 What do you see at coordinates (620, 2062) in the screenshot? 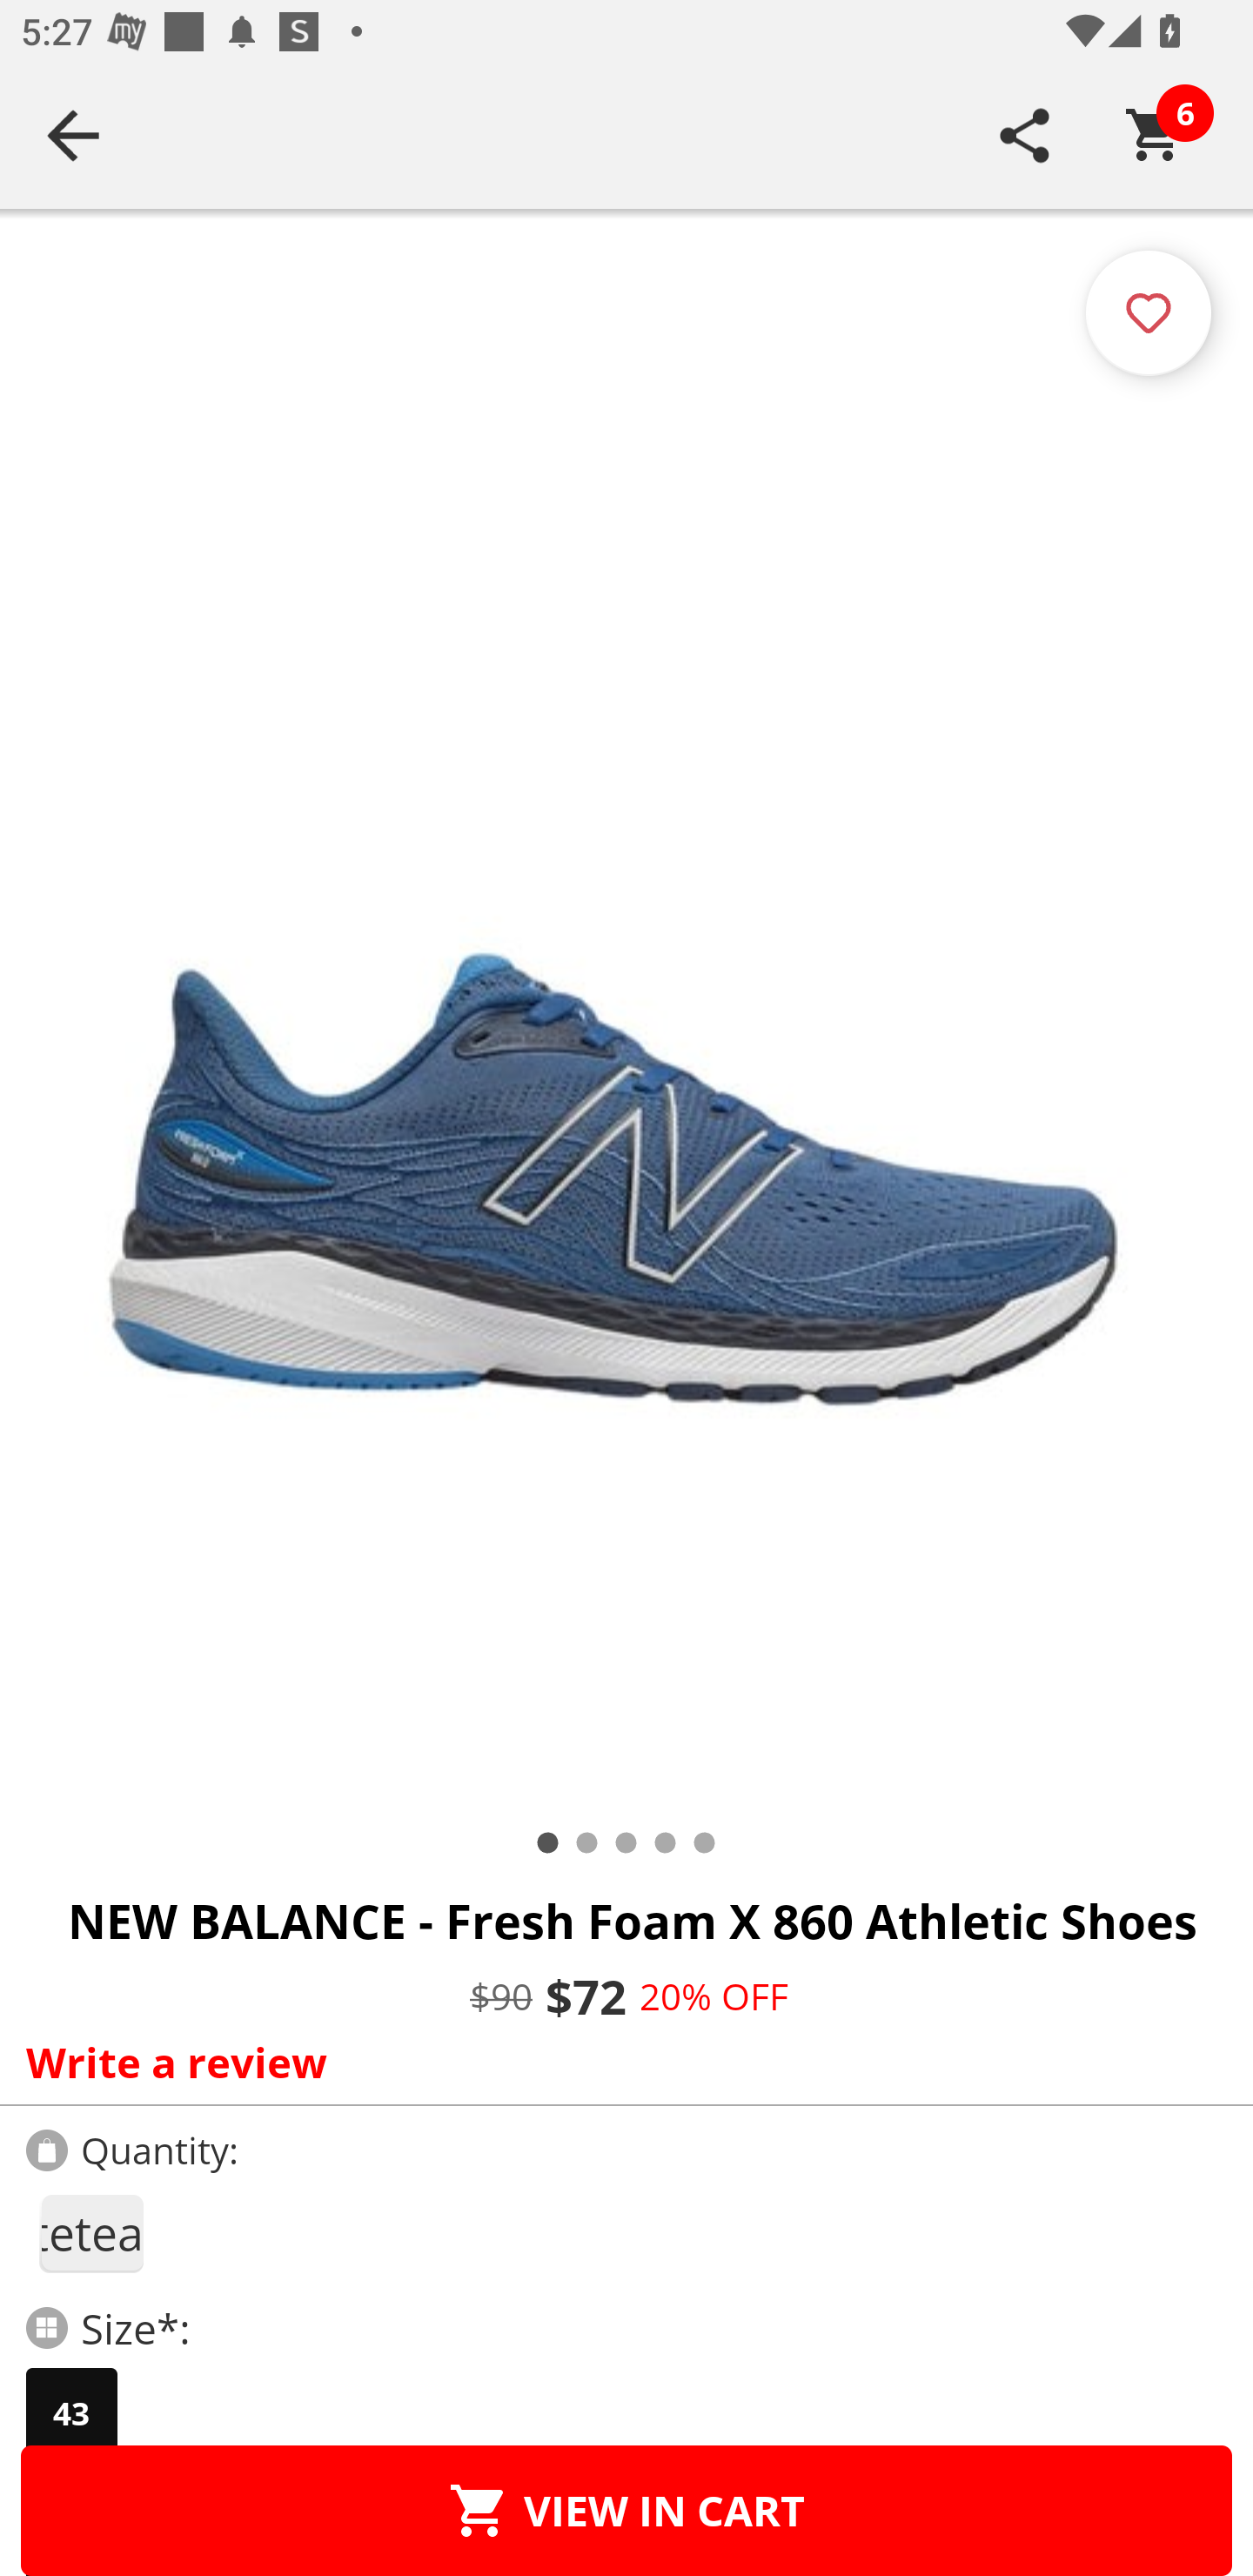
I see `Write a review` at bounding box center [620, 2062].